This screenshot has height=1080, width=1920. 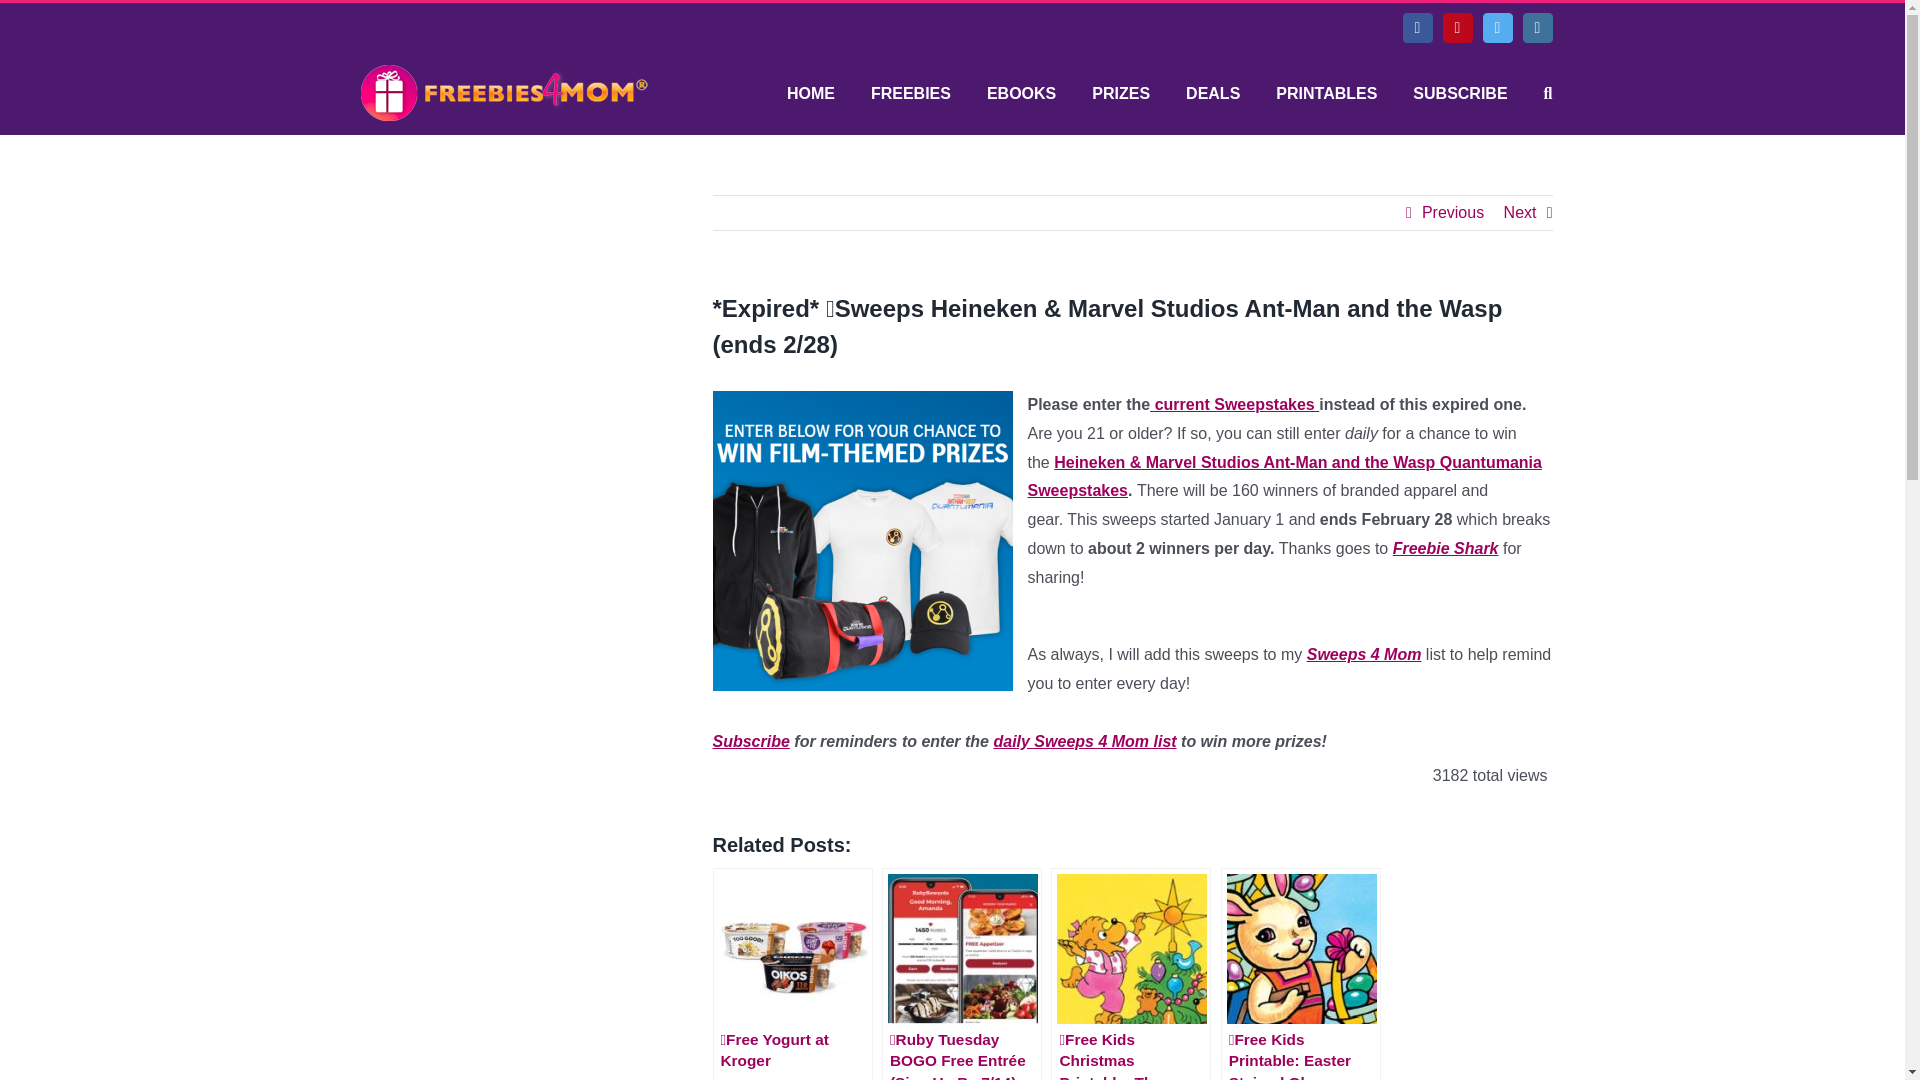 I want to click on Facebook, so click(x=1416, y=28).